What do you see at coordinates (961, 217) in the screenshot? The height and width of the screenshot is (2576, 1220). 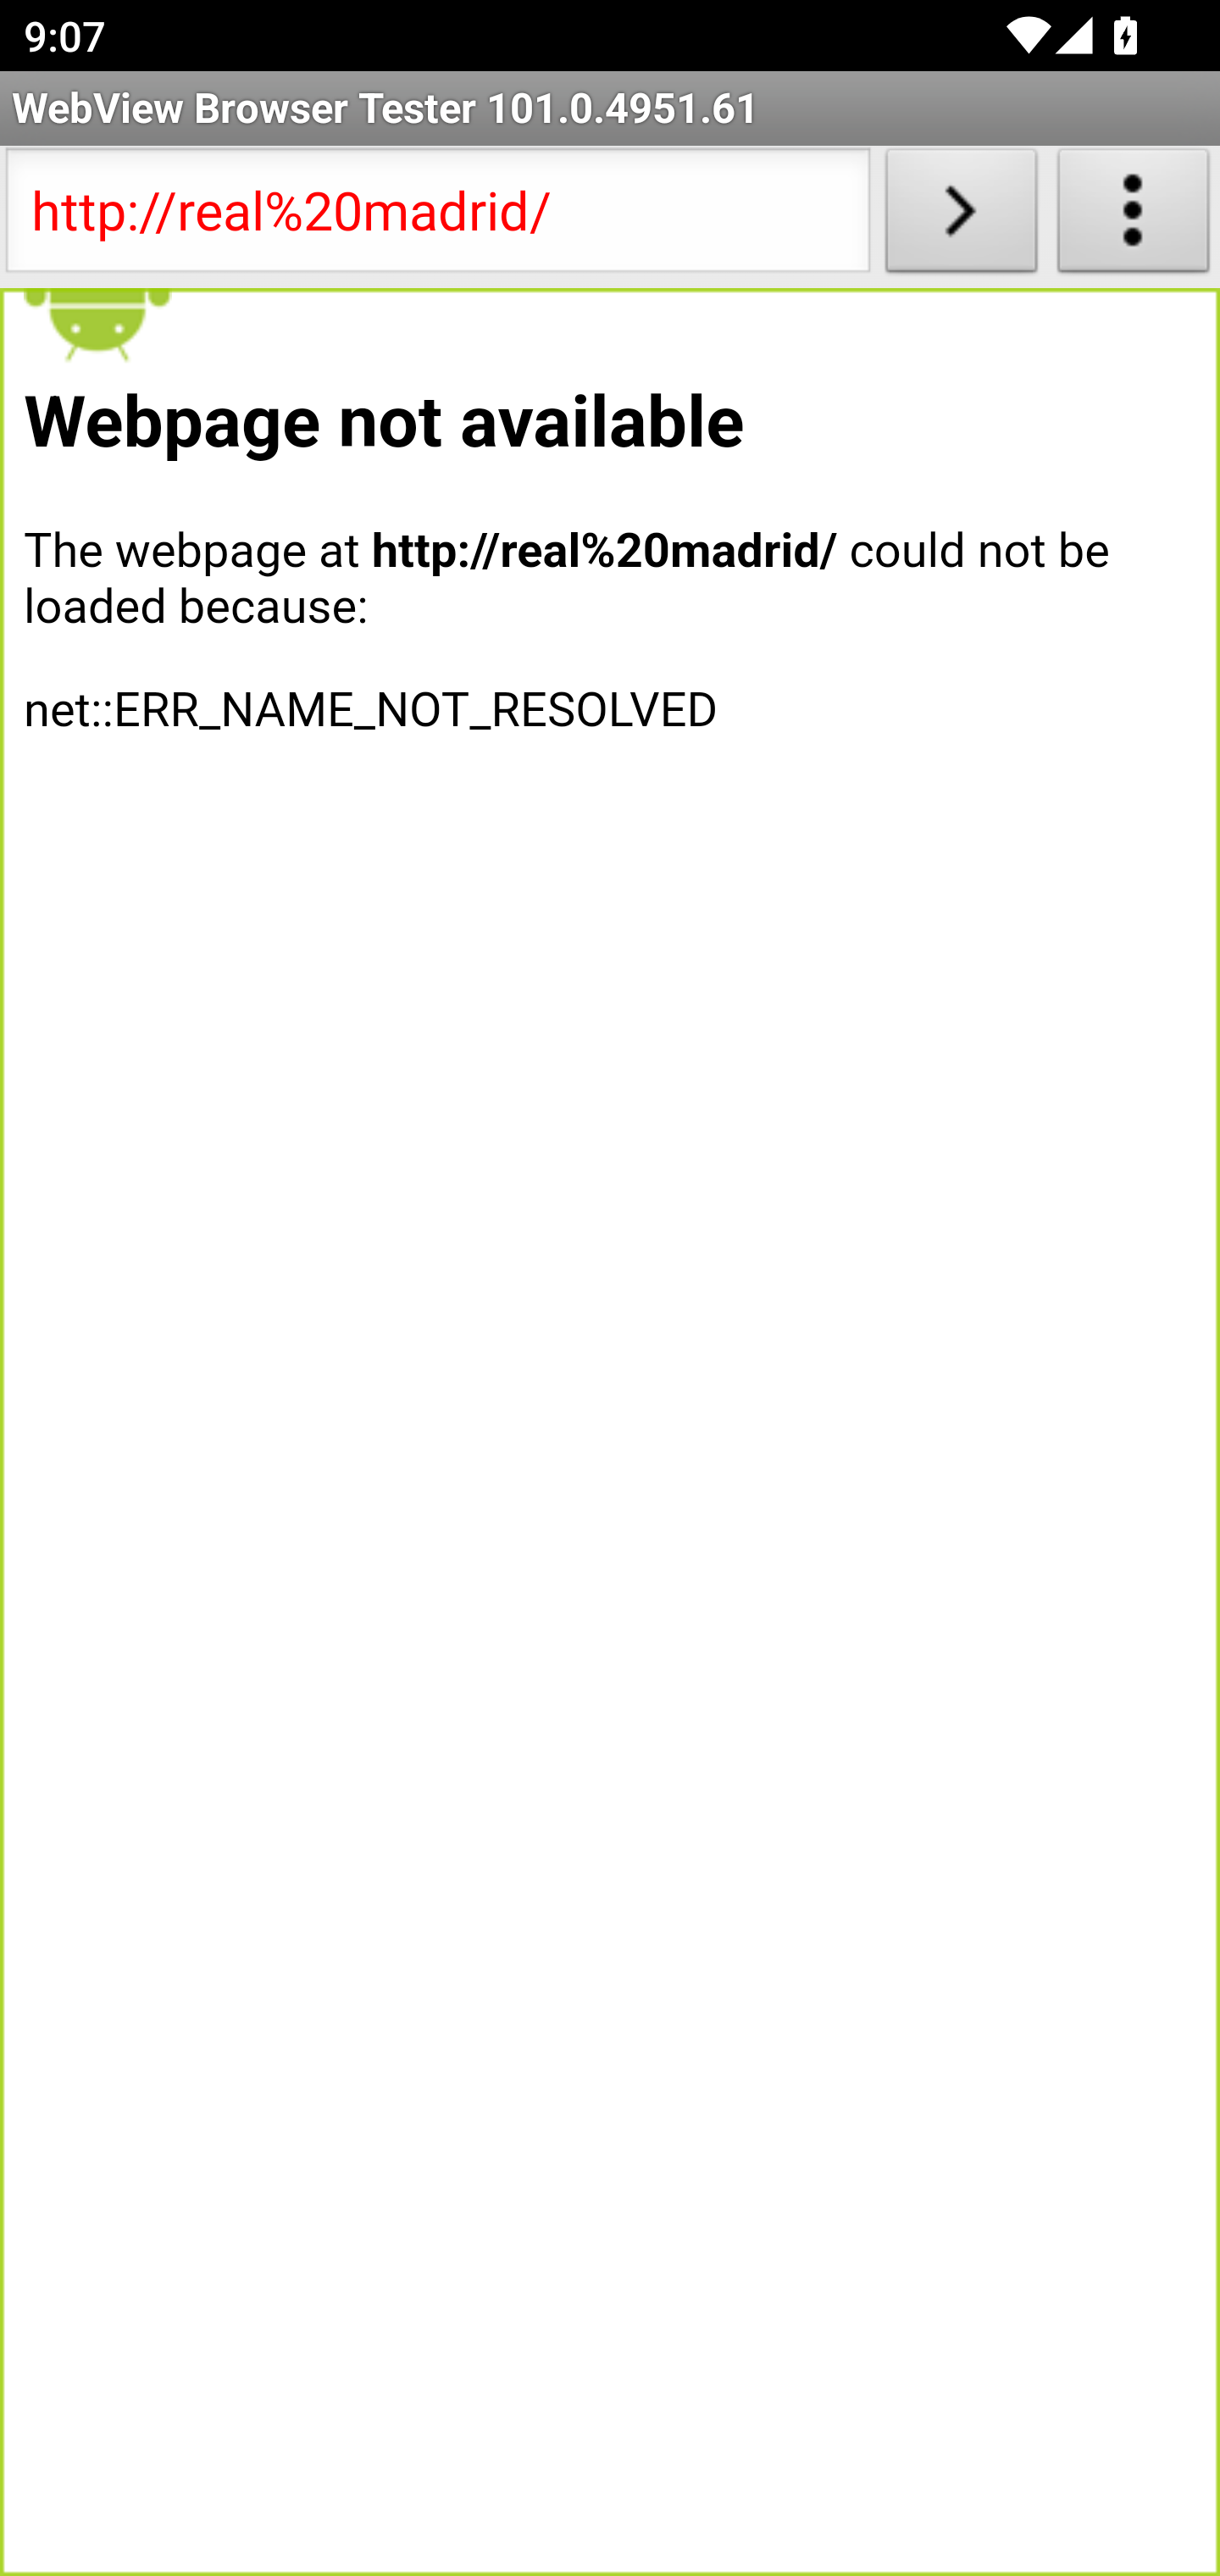 I see `Load URL` at bounding box center [961, 217].